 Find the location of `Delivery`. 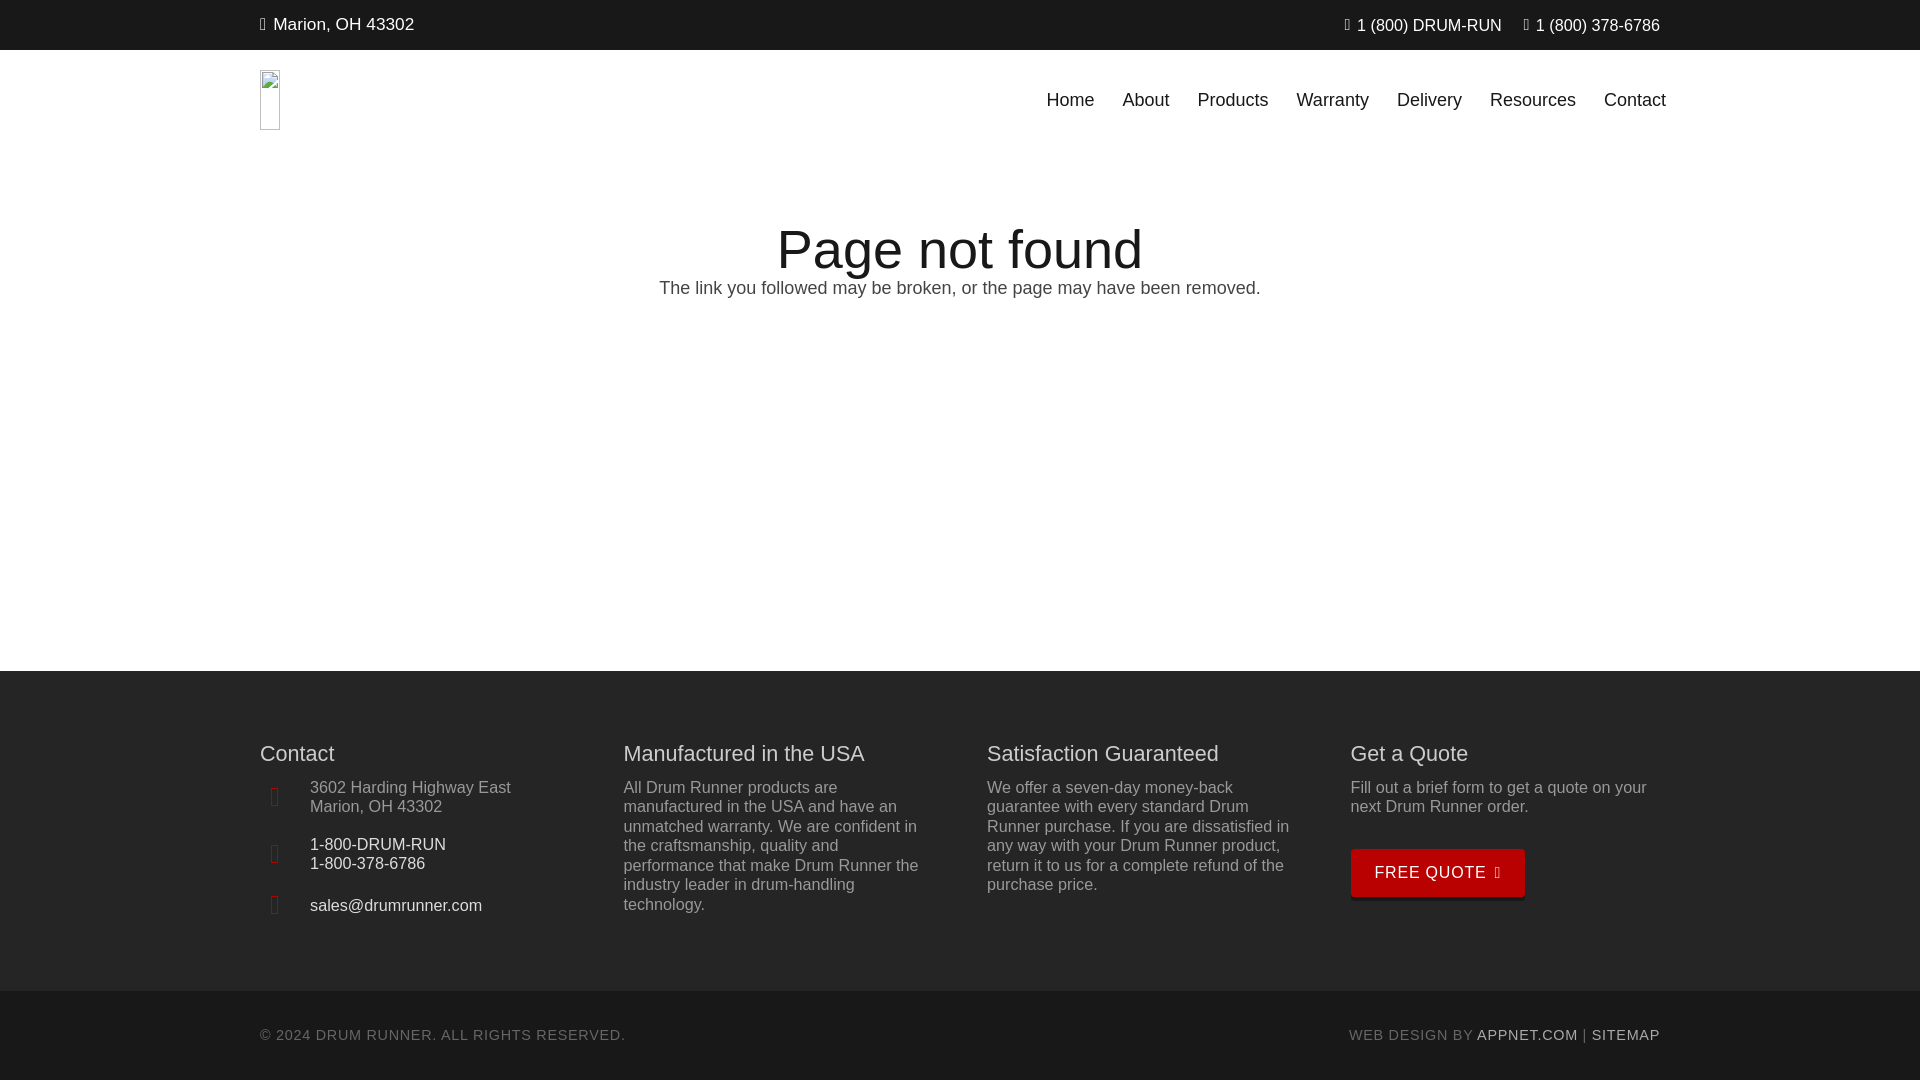

Delivery is located at coordinates (1429, 100).